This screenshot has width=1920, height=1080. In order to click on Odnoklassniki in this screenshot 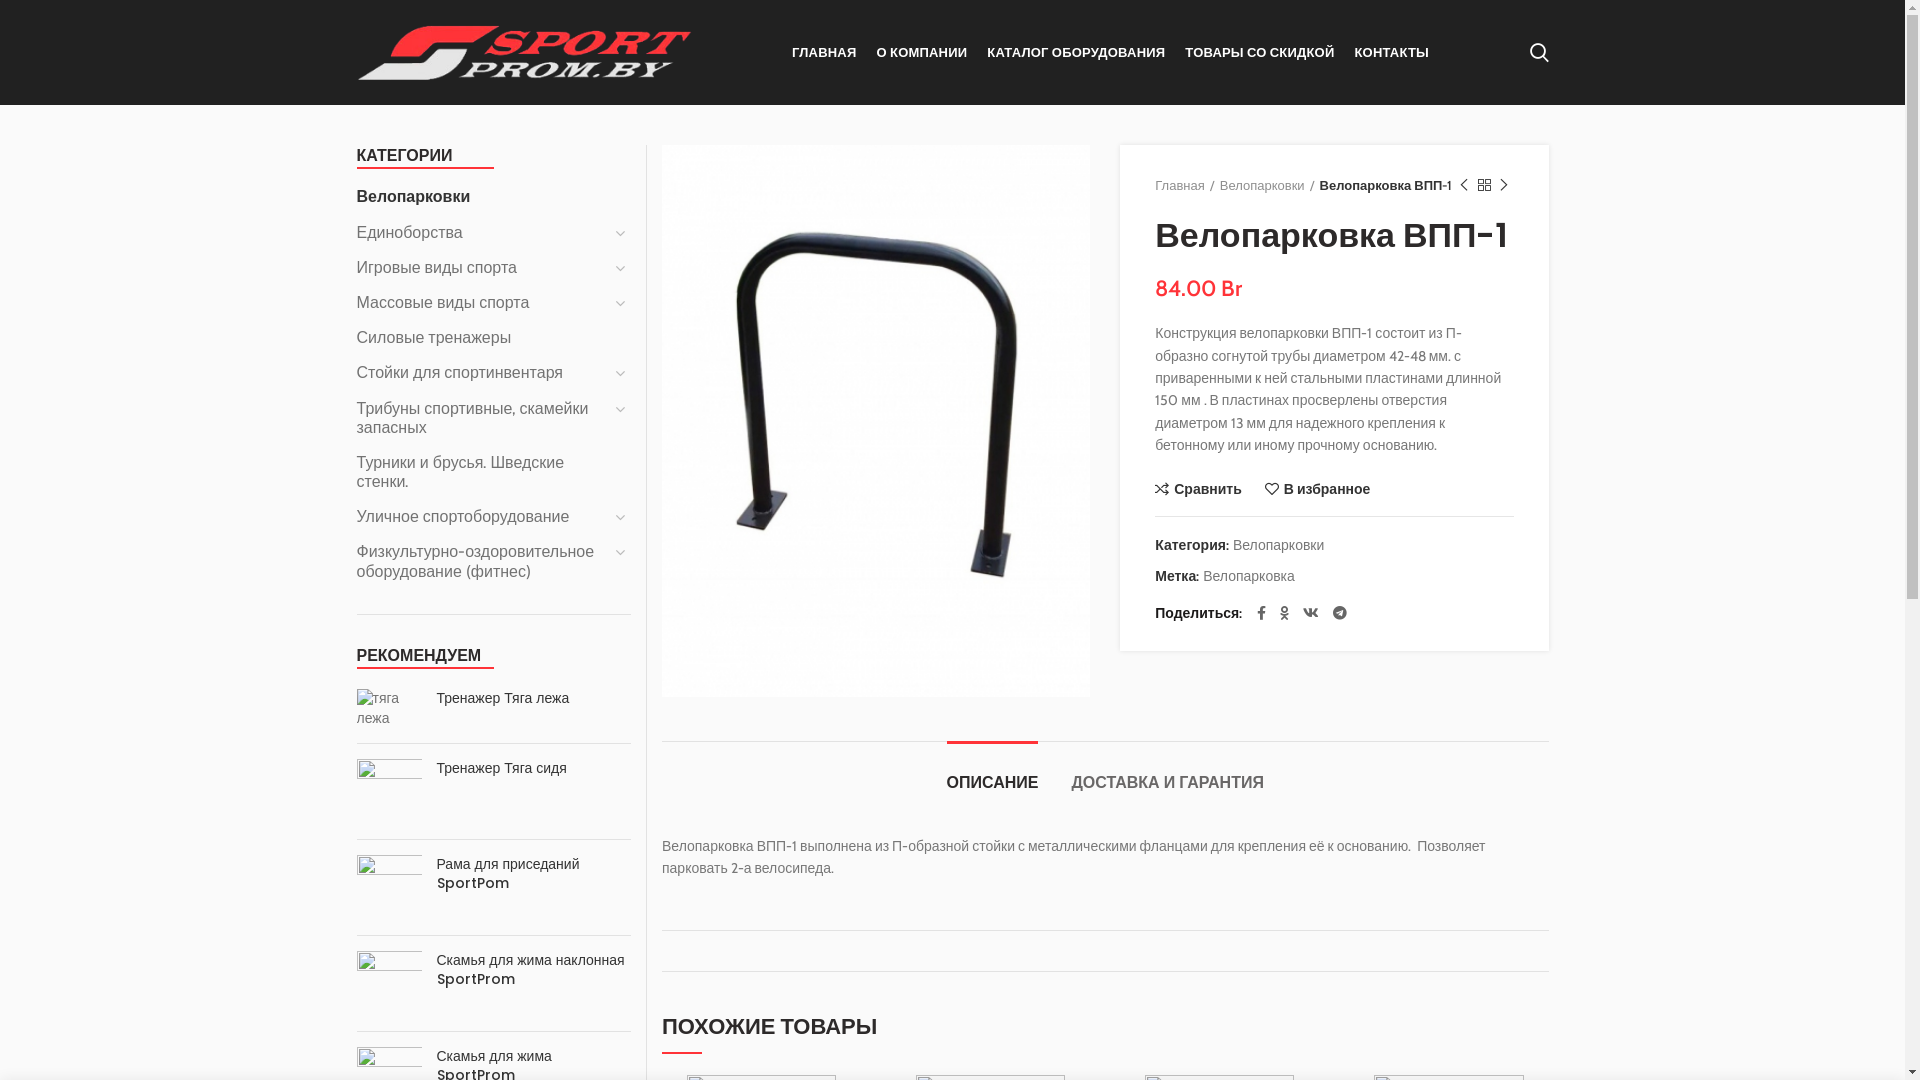, I will do `click(413, 963)`.